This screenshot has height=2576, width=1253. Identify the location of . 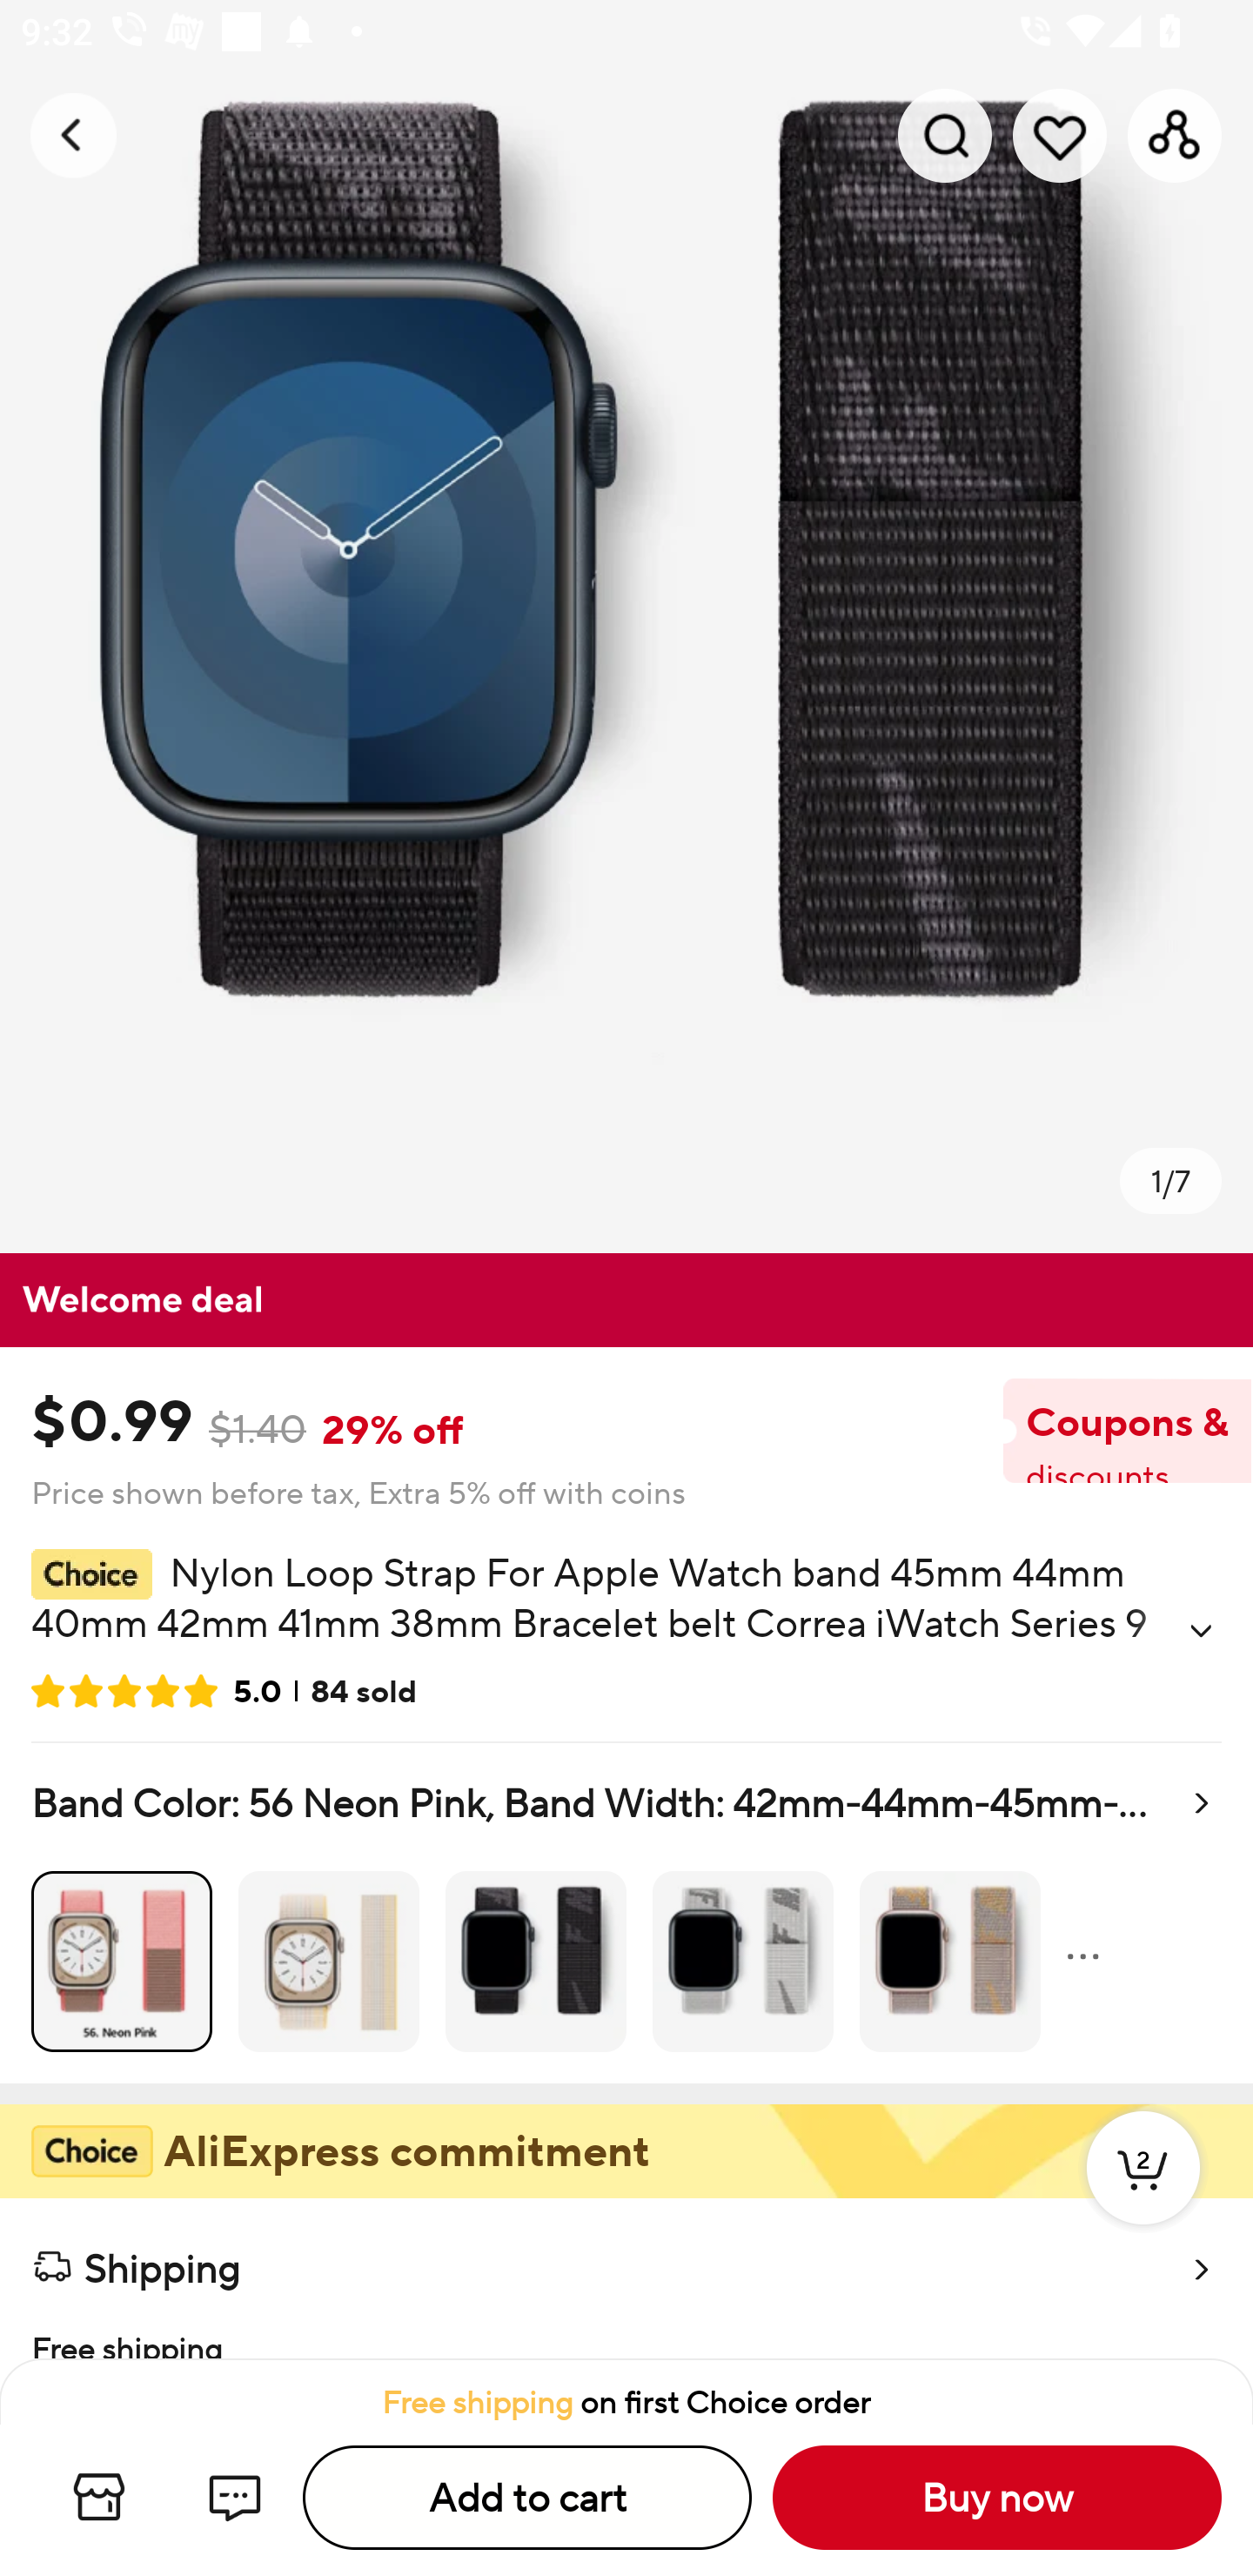
(1201, 1631).